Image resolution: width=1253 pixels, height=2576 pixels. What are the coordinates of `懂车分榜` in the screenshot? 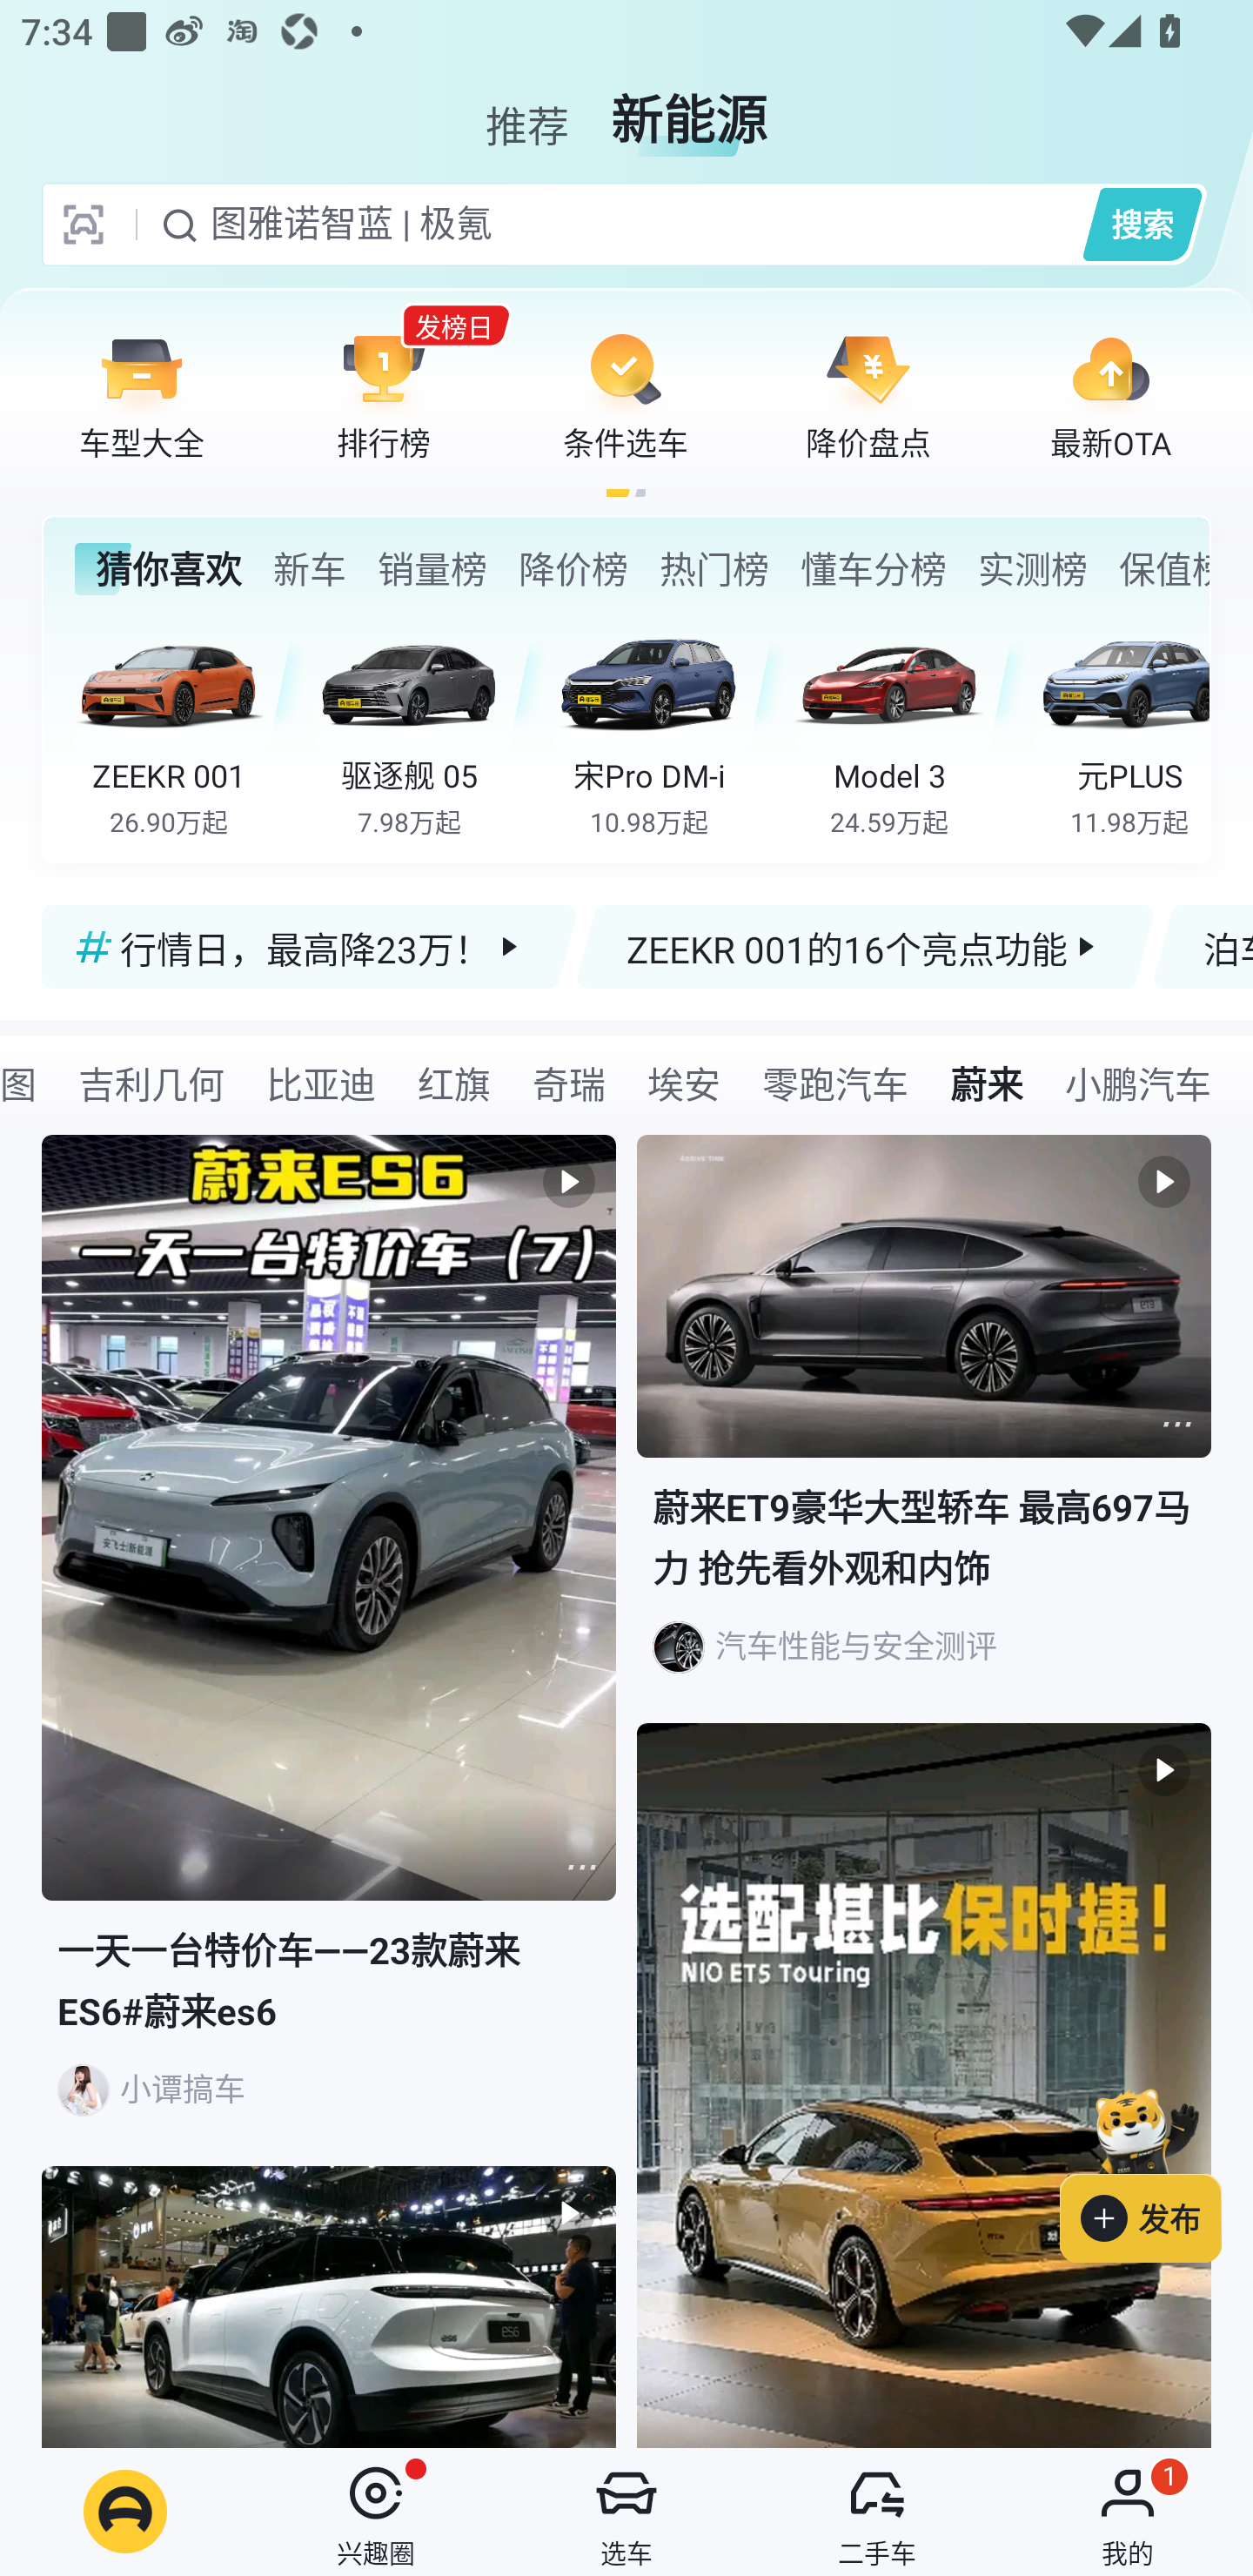 It's located at (874, 569).